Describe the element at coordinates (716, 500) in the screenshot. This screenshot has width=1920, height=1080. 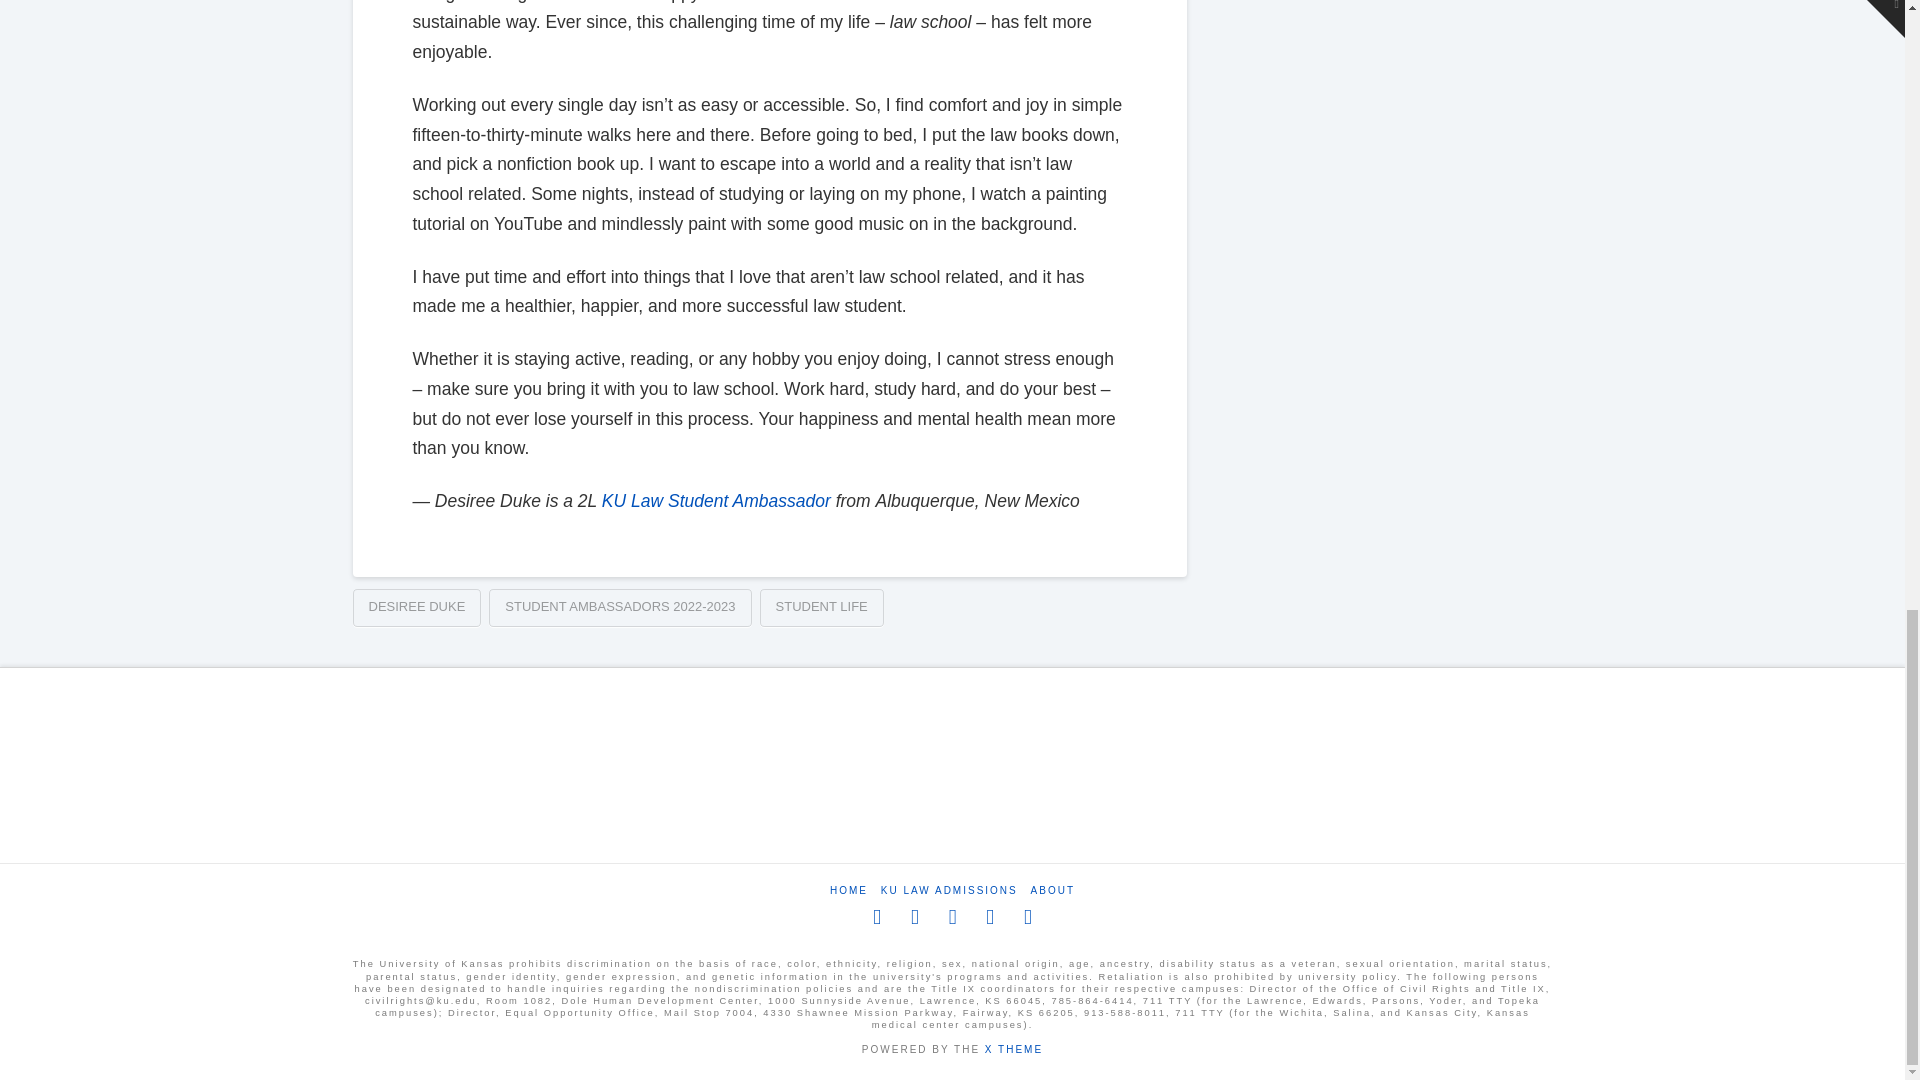
I see `KU Law Student Ambassador` at that location.